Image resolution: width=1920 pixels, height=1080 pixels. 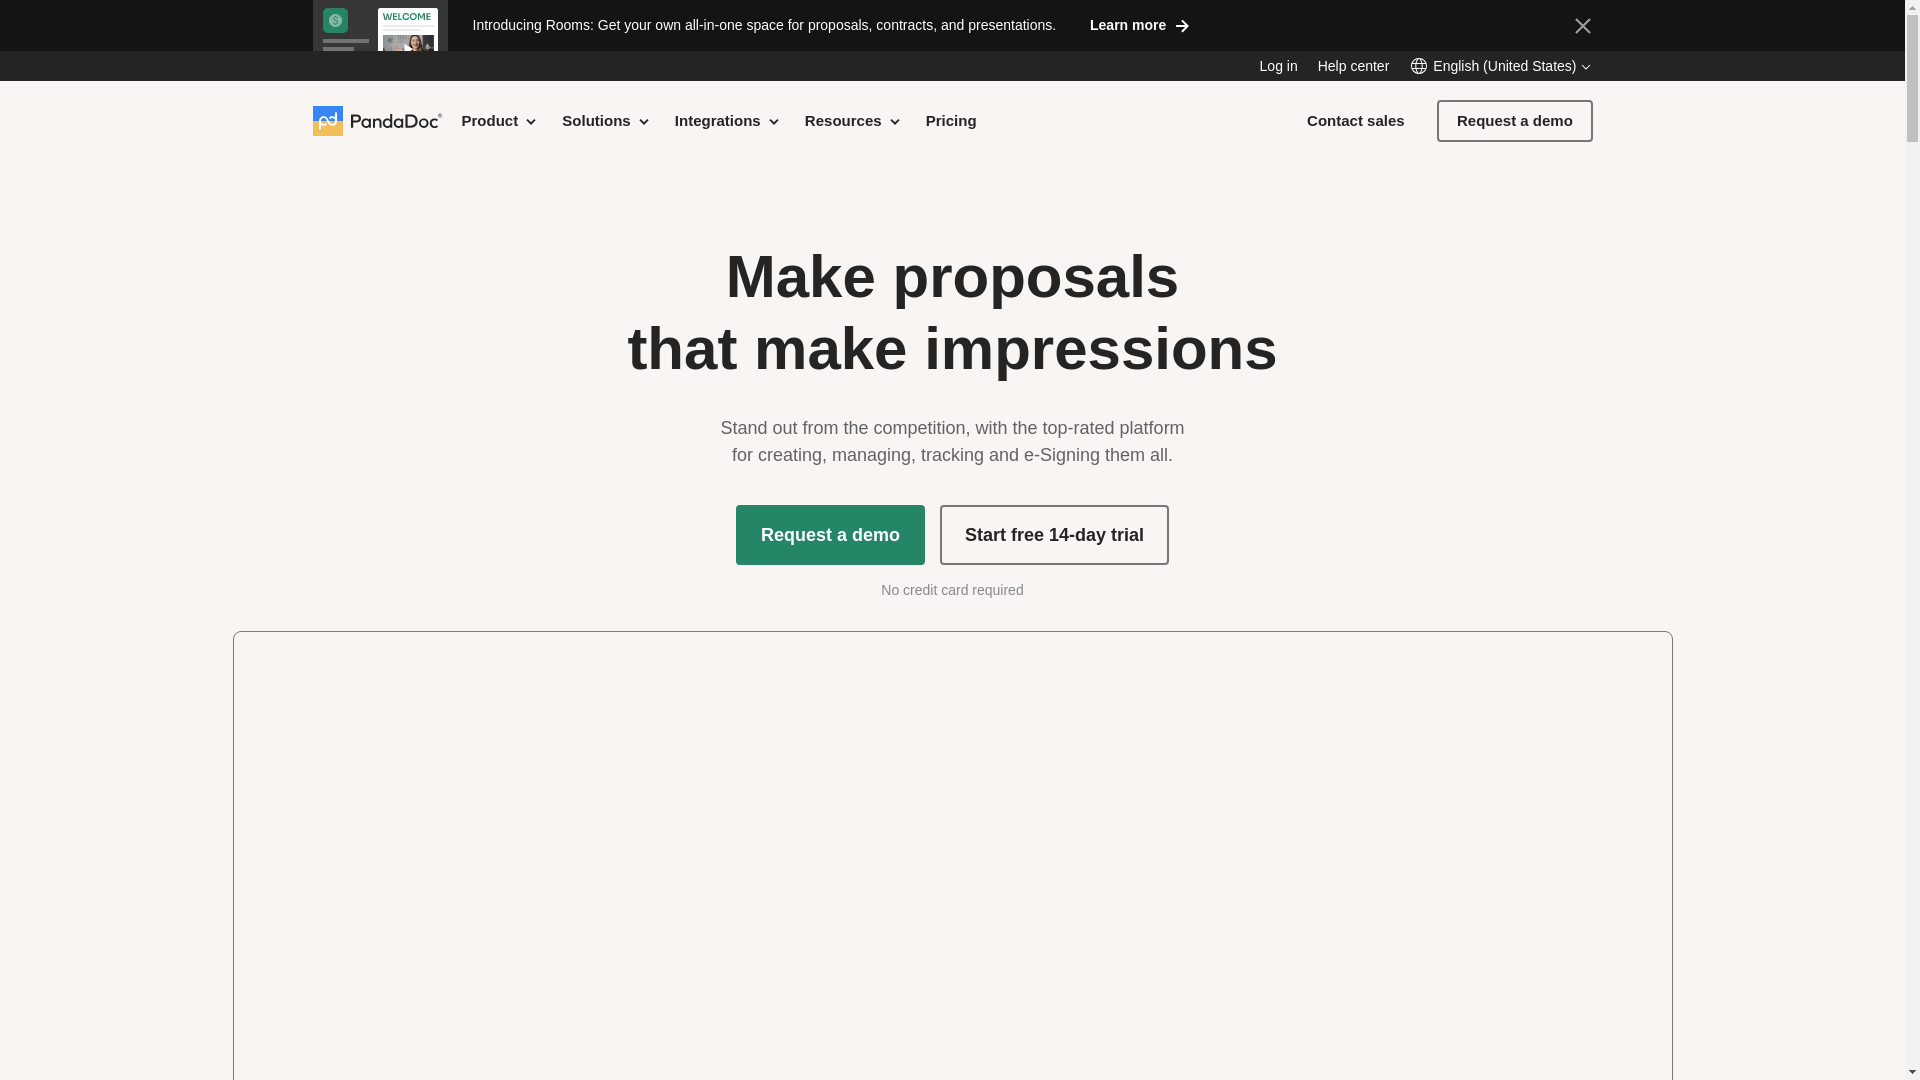 What do you see at coordinates (1140, 24) in the screenshot?
I see `Learn more` at bounding box center [1140, 24].